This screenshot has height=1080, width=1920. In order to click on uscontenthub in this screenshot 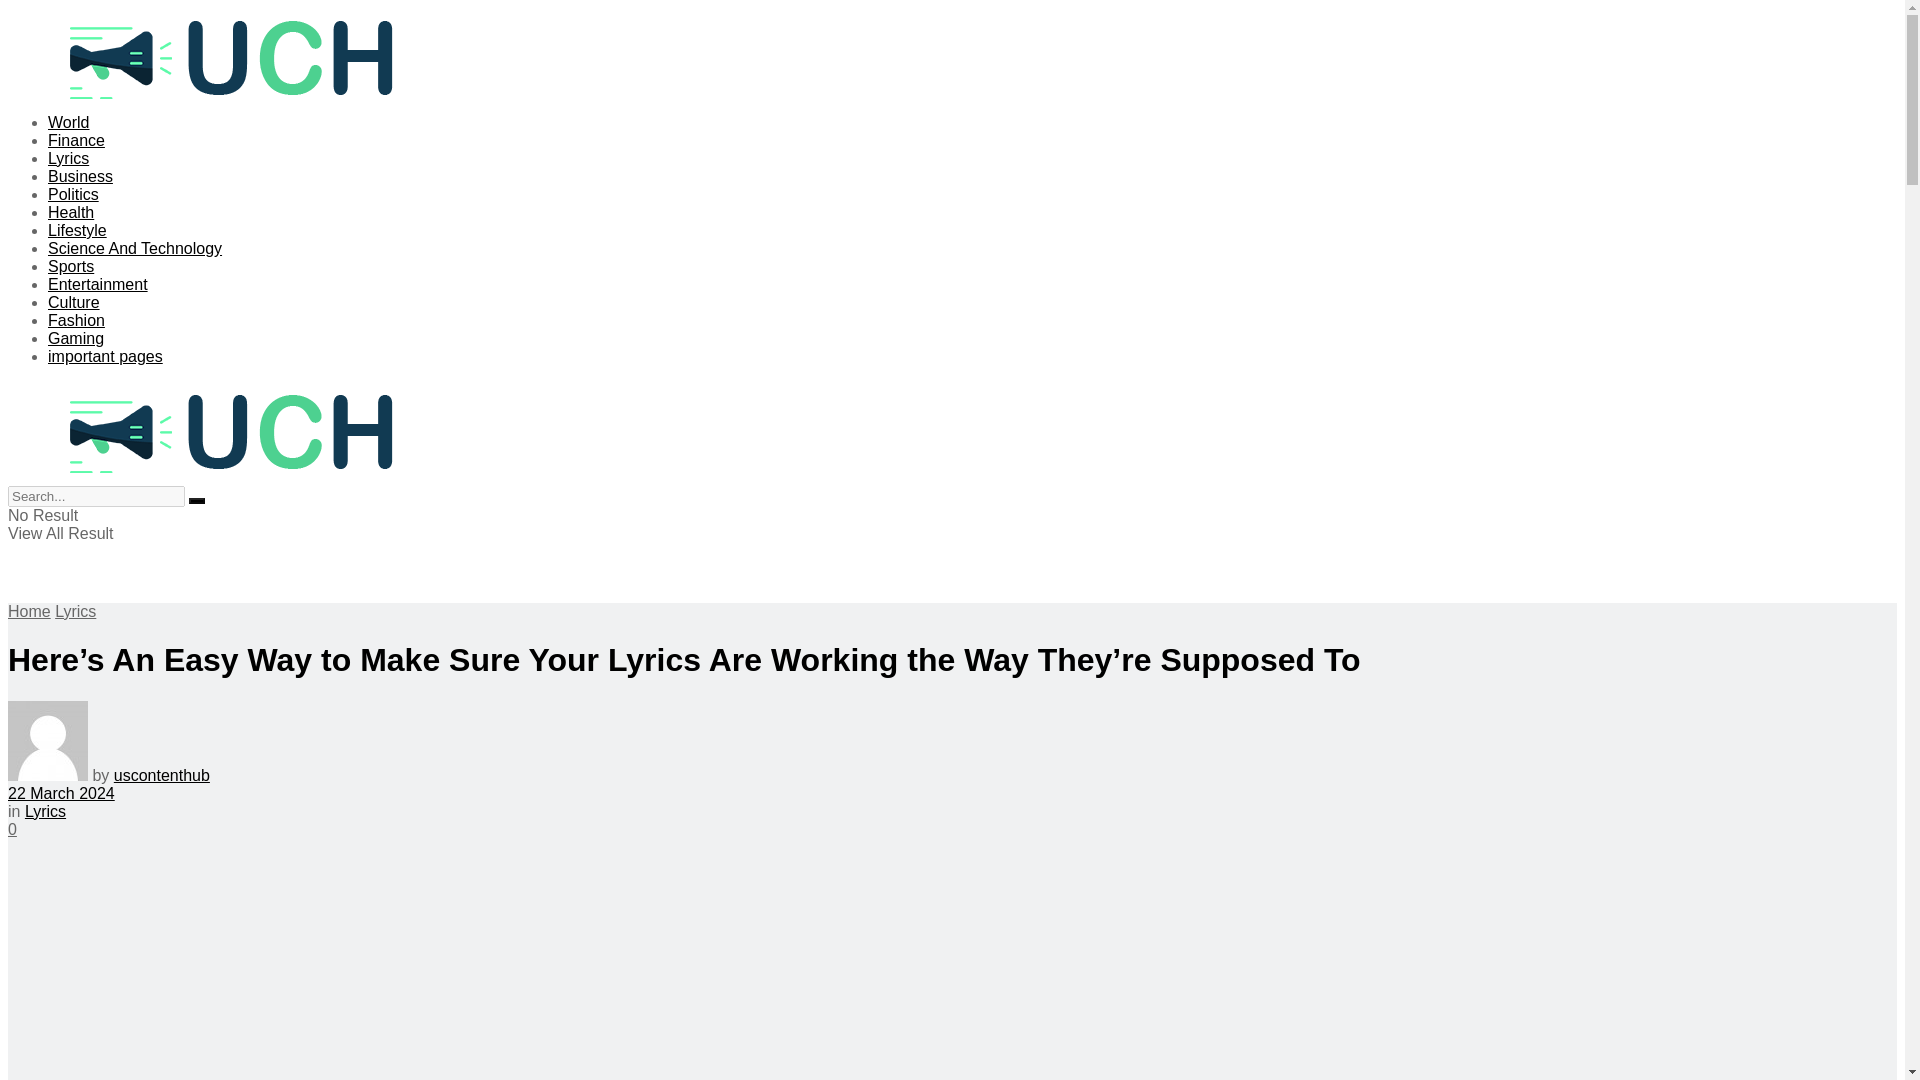, I will do `click(161, 775)`.